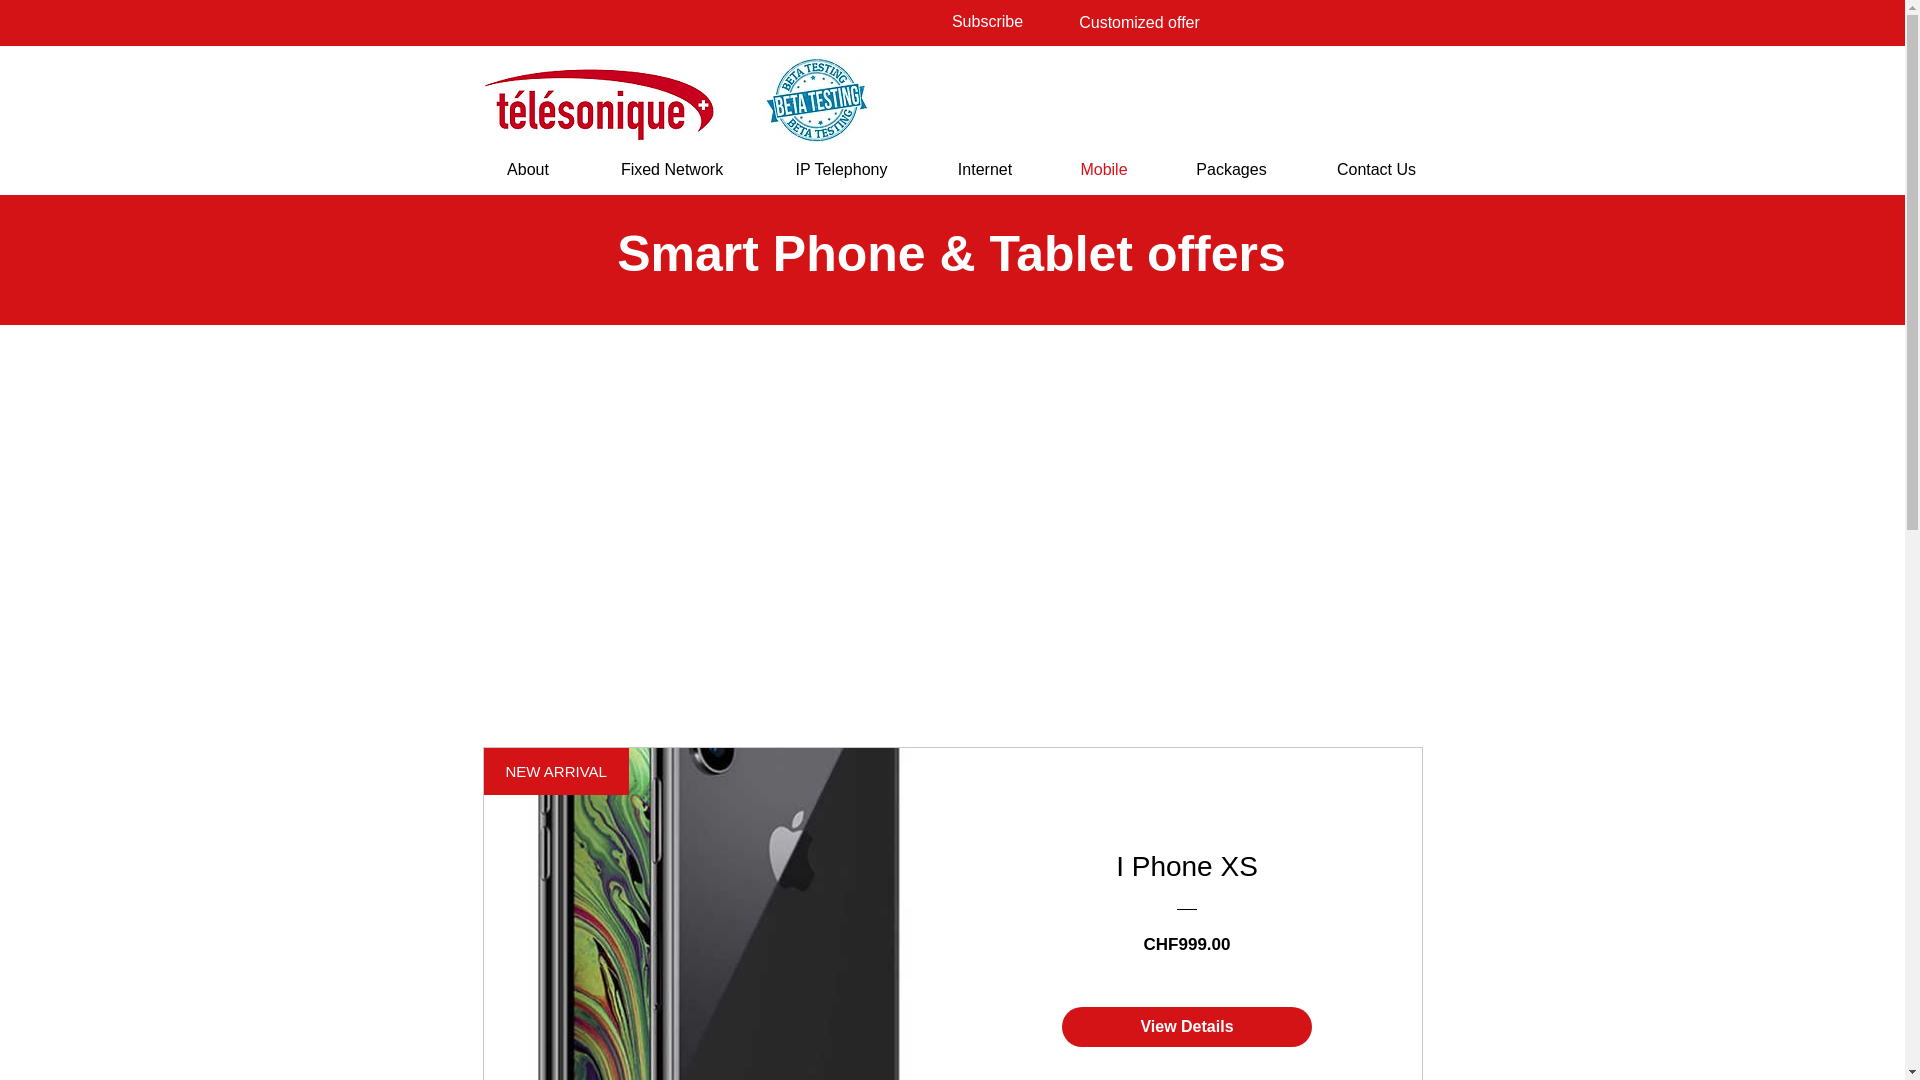 The width and height of the screenshot is (1920, 1080). I want to click on Subscribe, so click(842, 170).